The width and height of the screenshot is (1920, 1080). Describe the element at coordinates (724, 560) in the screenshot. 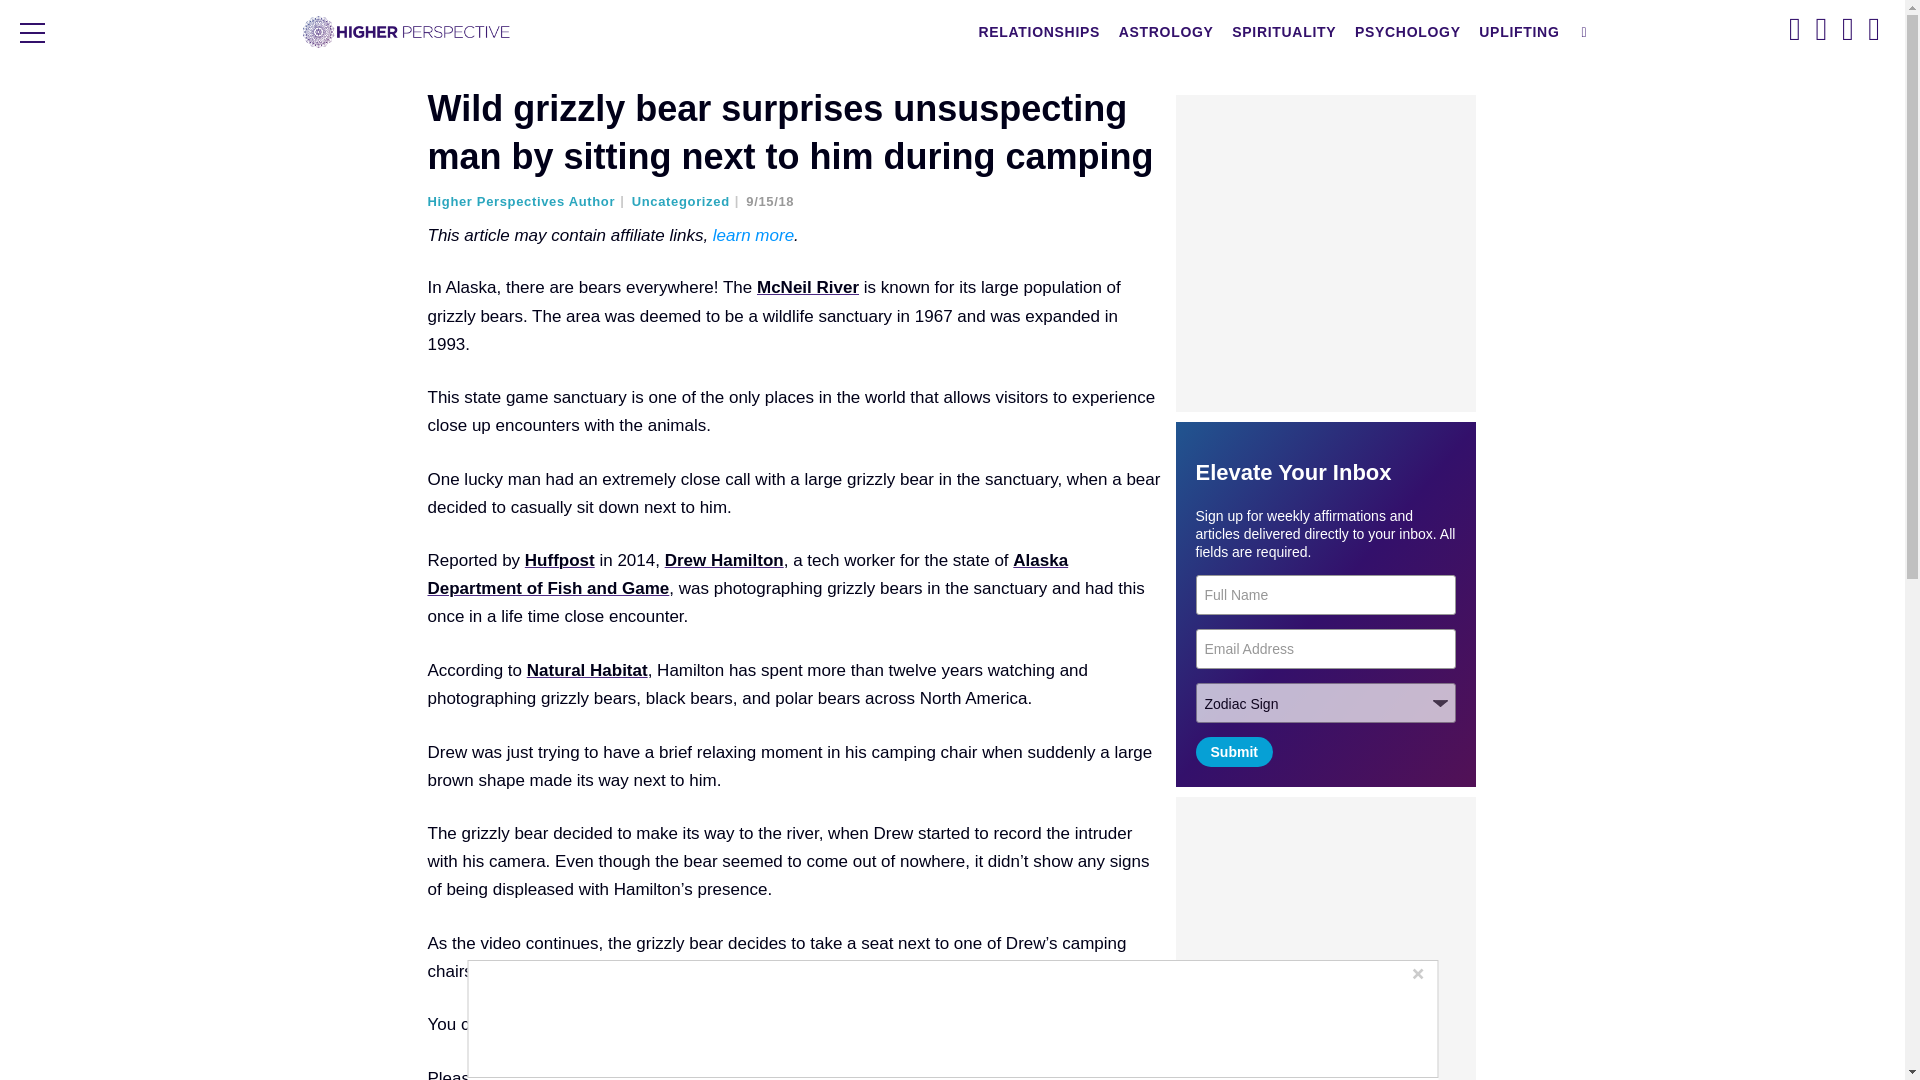

I see `Drew Hamilton` at that location.